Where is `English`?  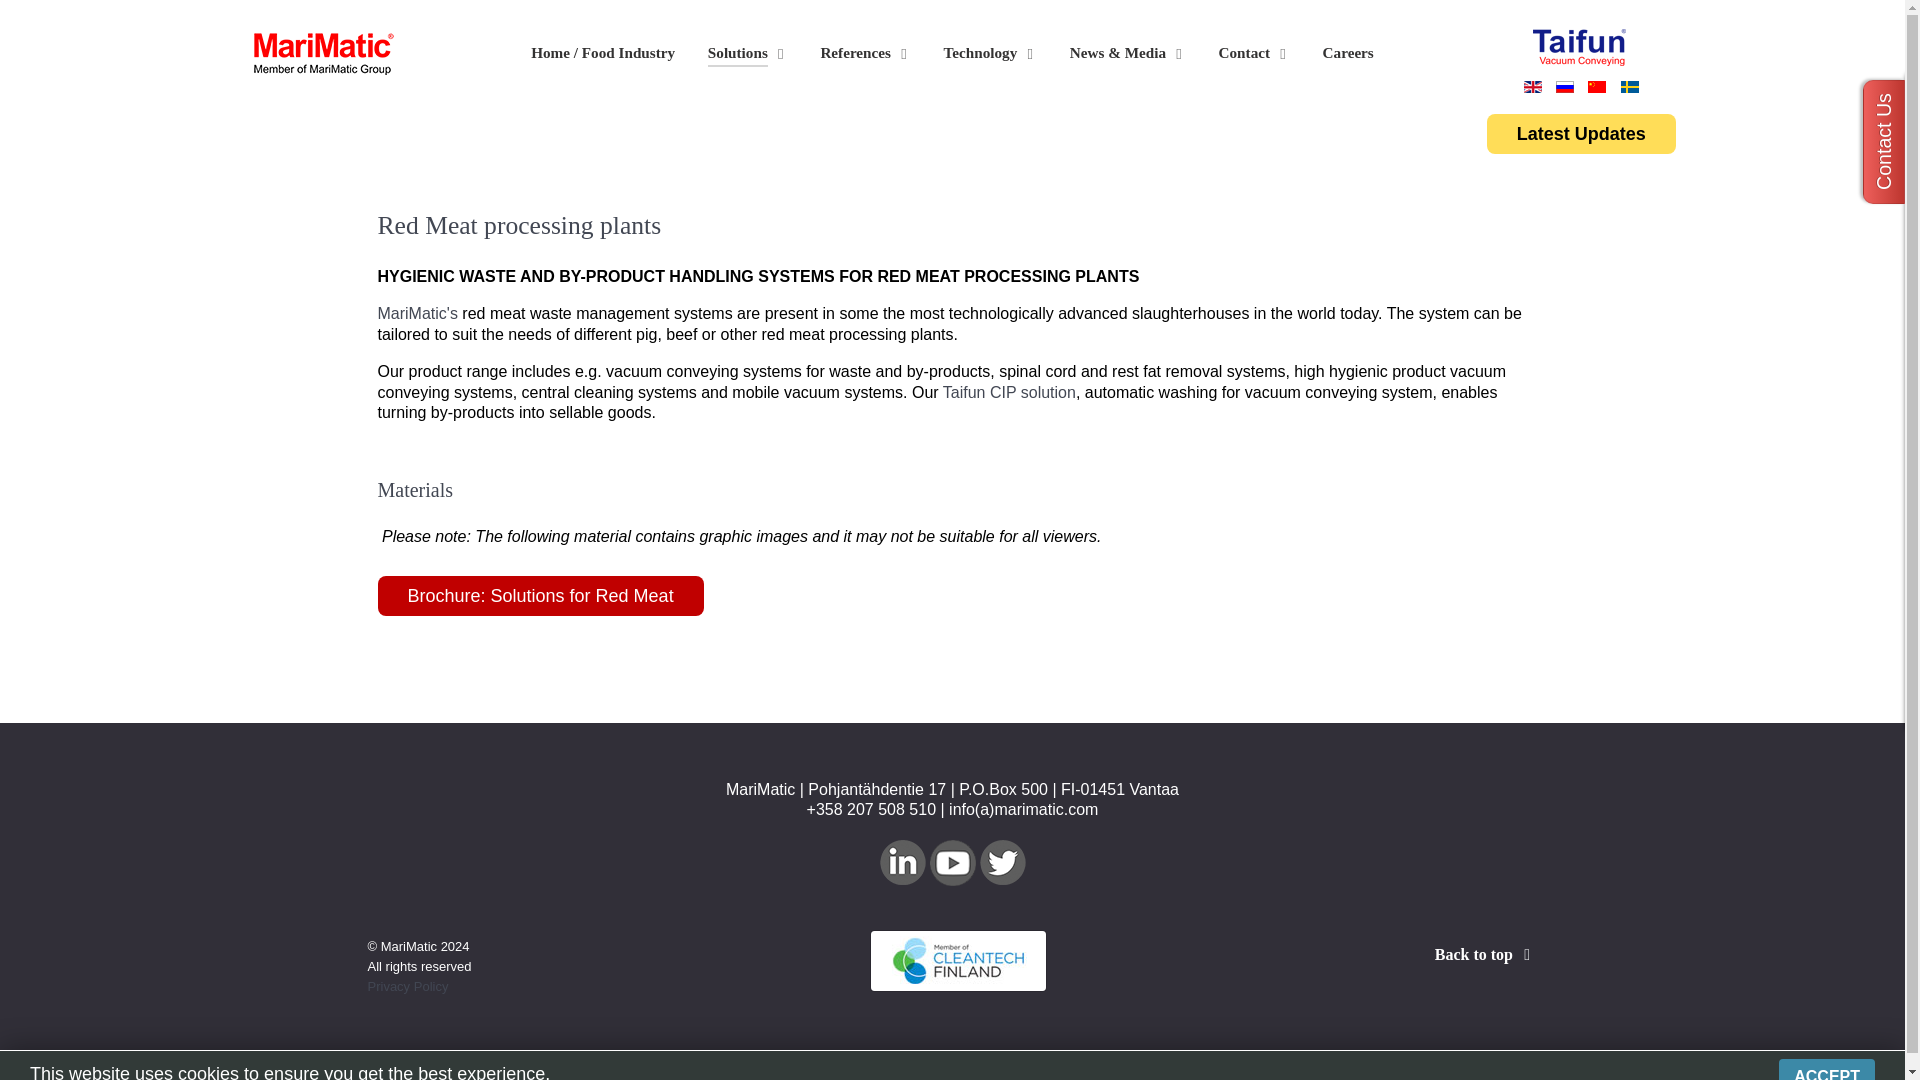 English is located at coordinates (1532, 86).